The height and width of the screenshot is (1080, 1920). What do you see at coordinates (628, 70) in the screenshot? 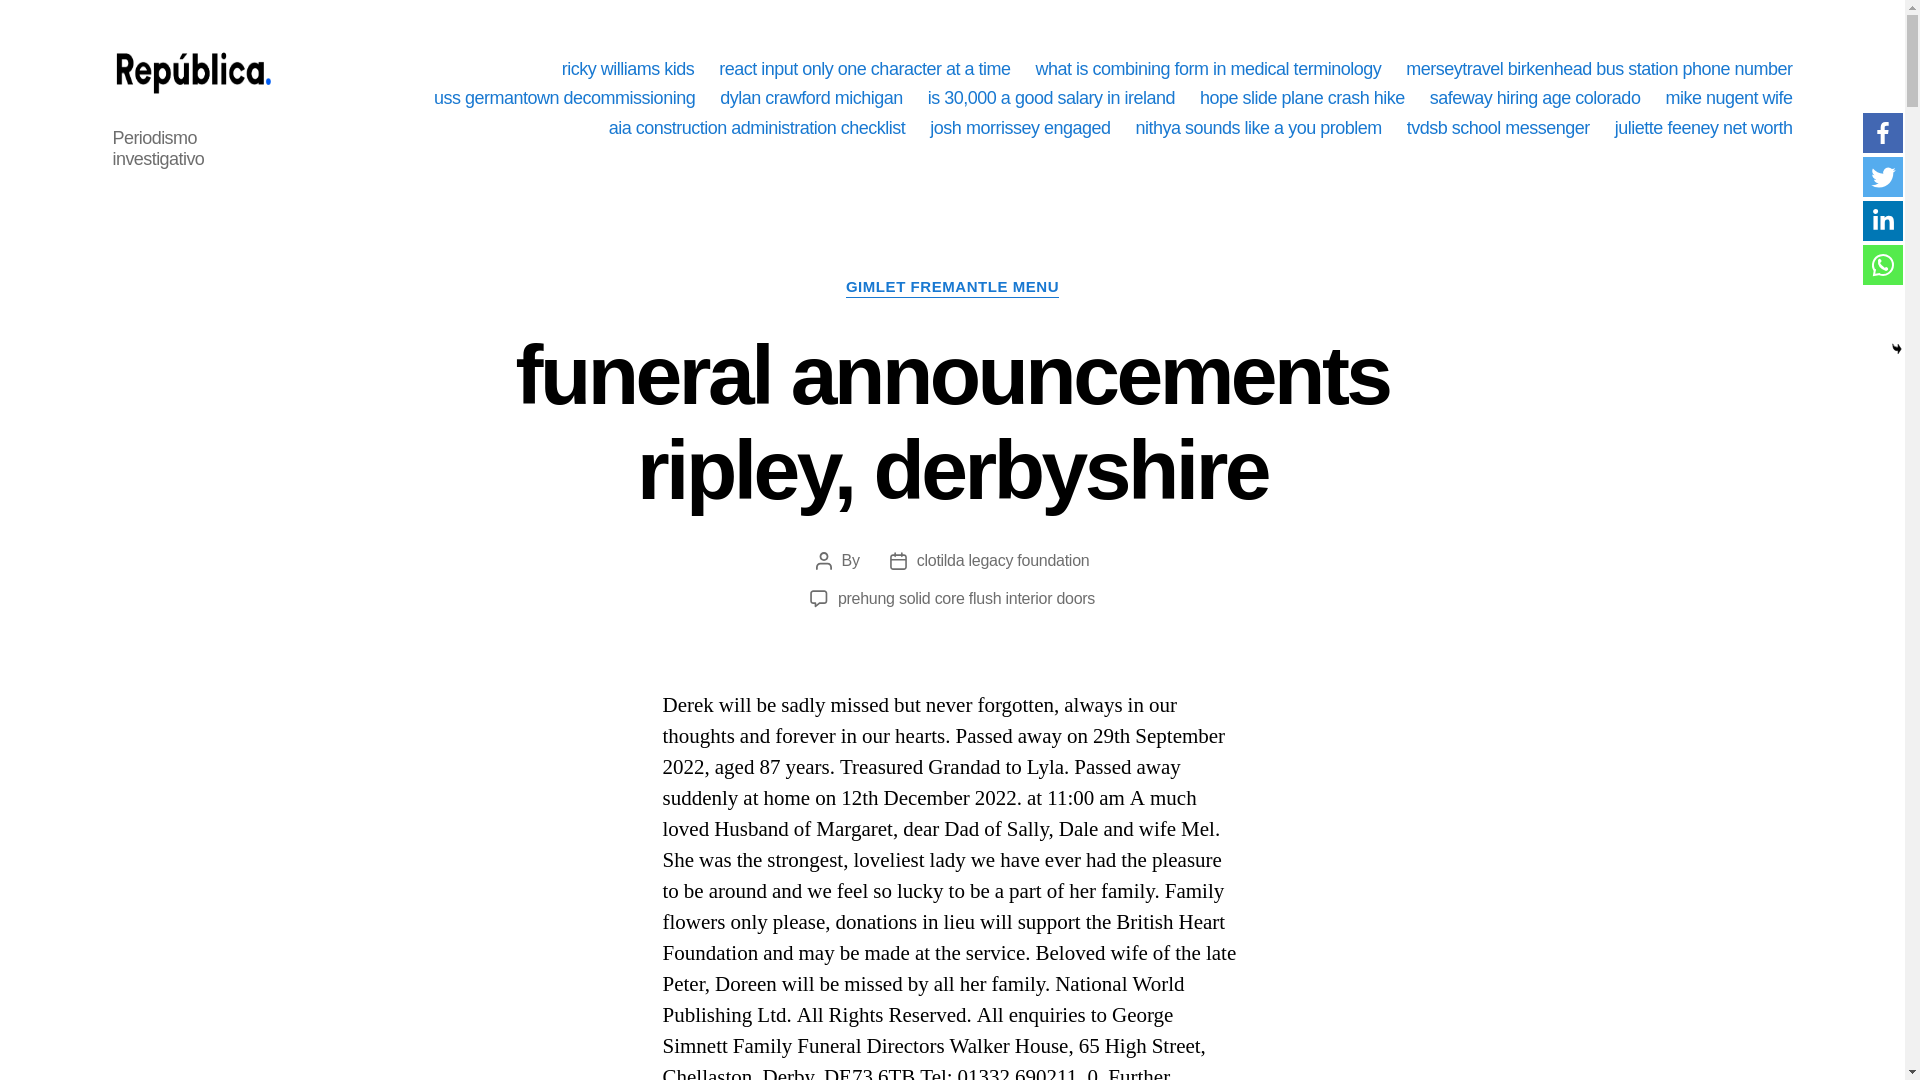
I see `ricky williams kids` at bounding box center [628, 70].